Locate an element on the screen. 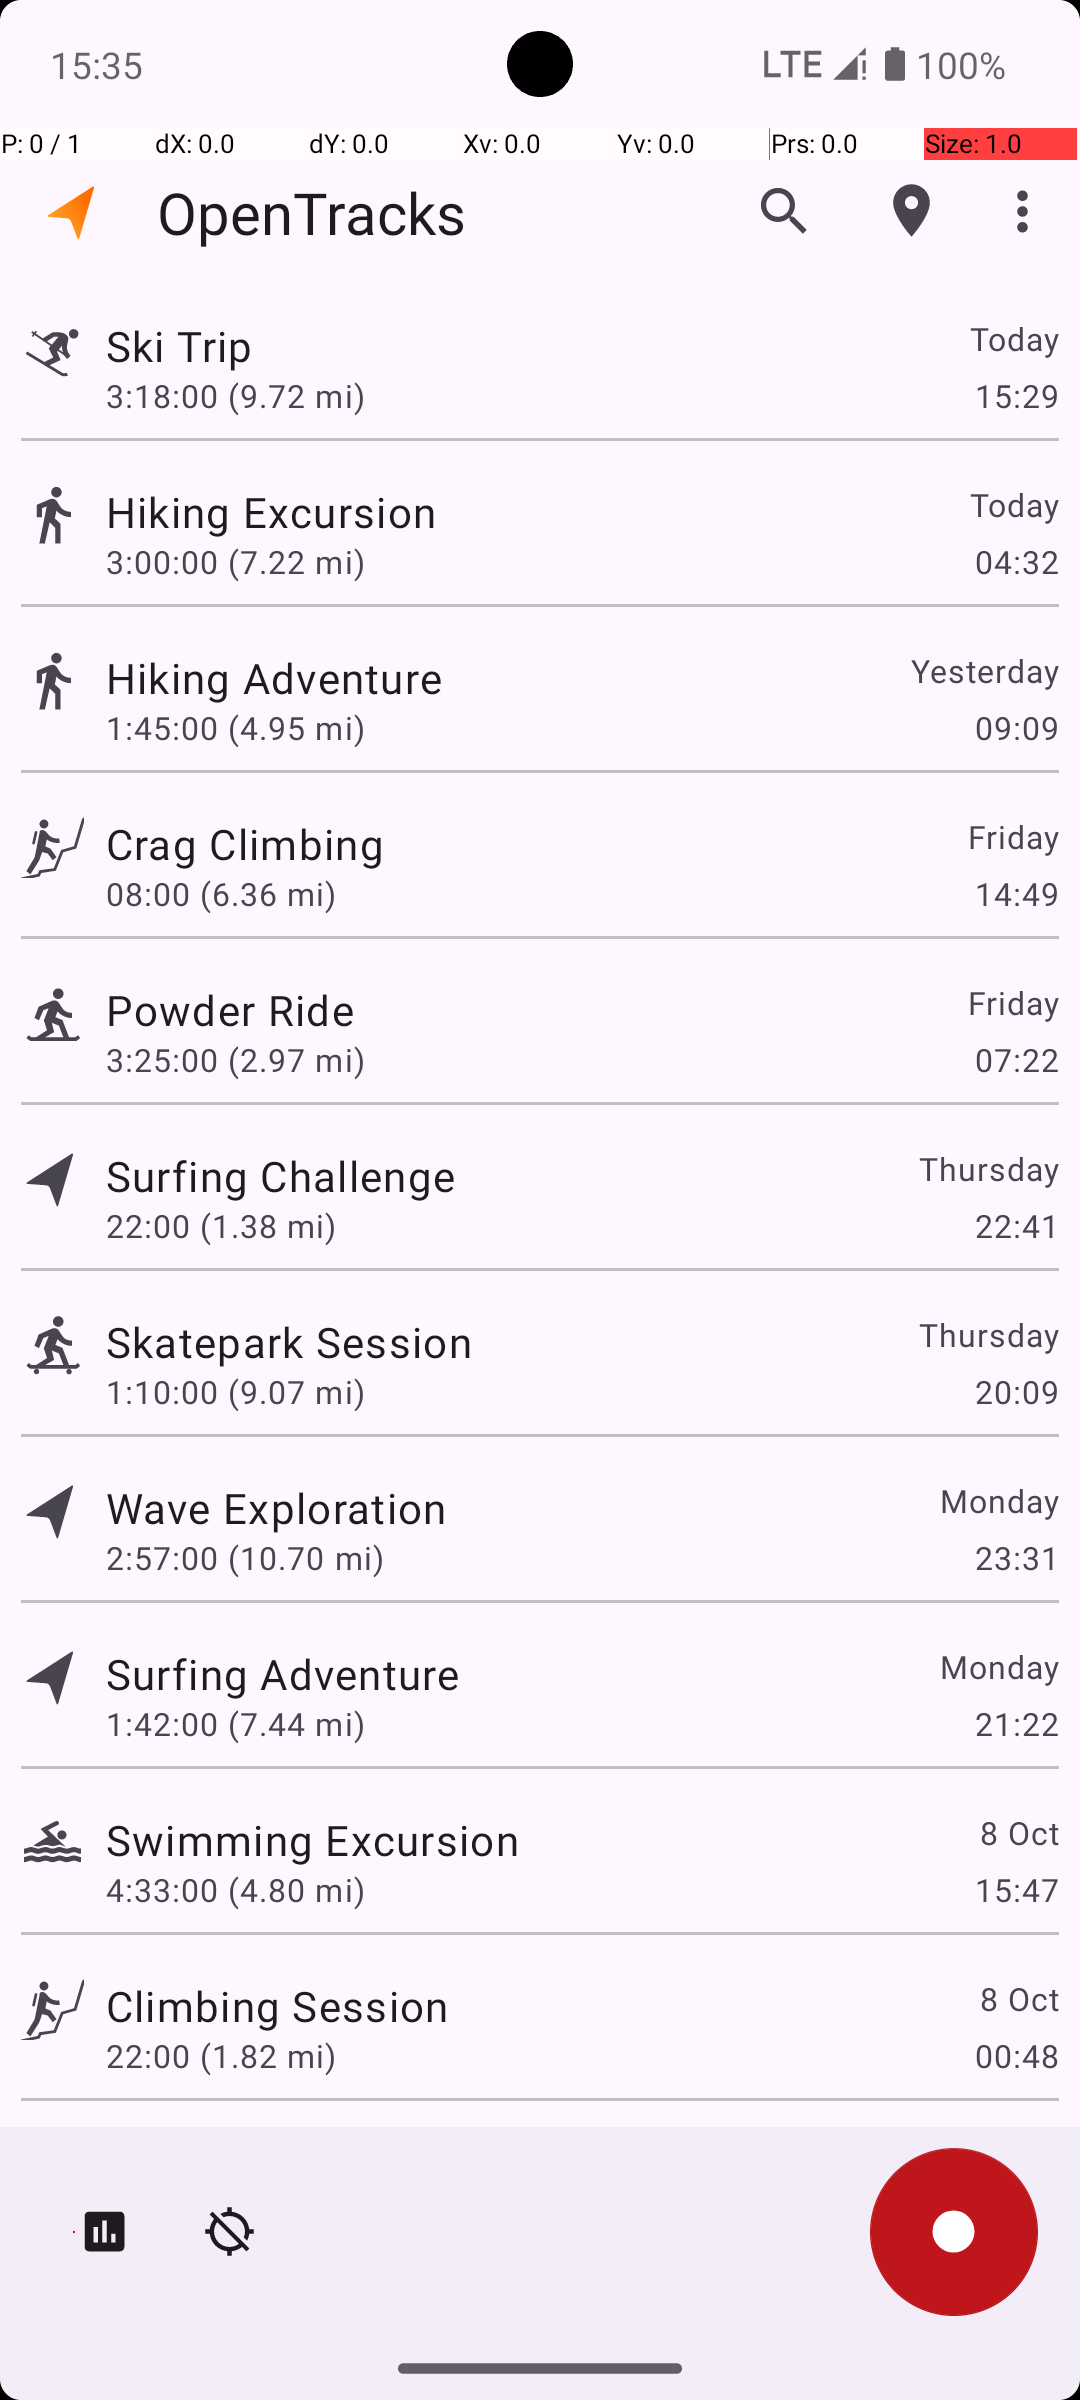 The height and width of the screenshot is (2400, 1080). 23:31 is located at coordinates (1016, 1558).